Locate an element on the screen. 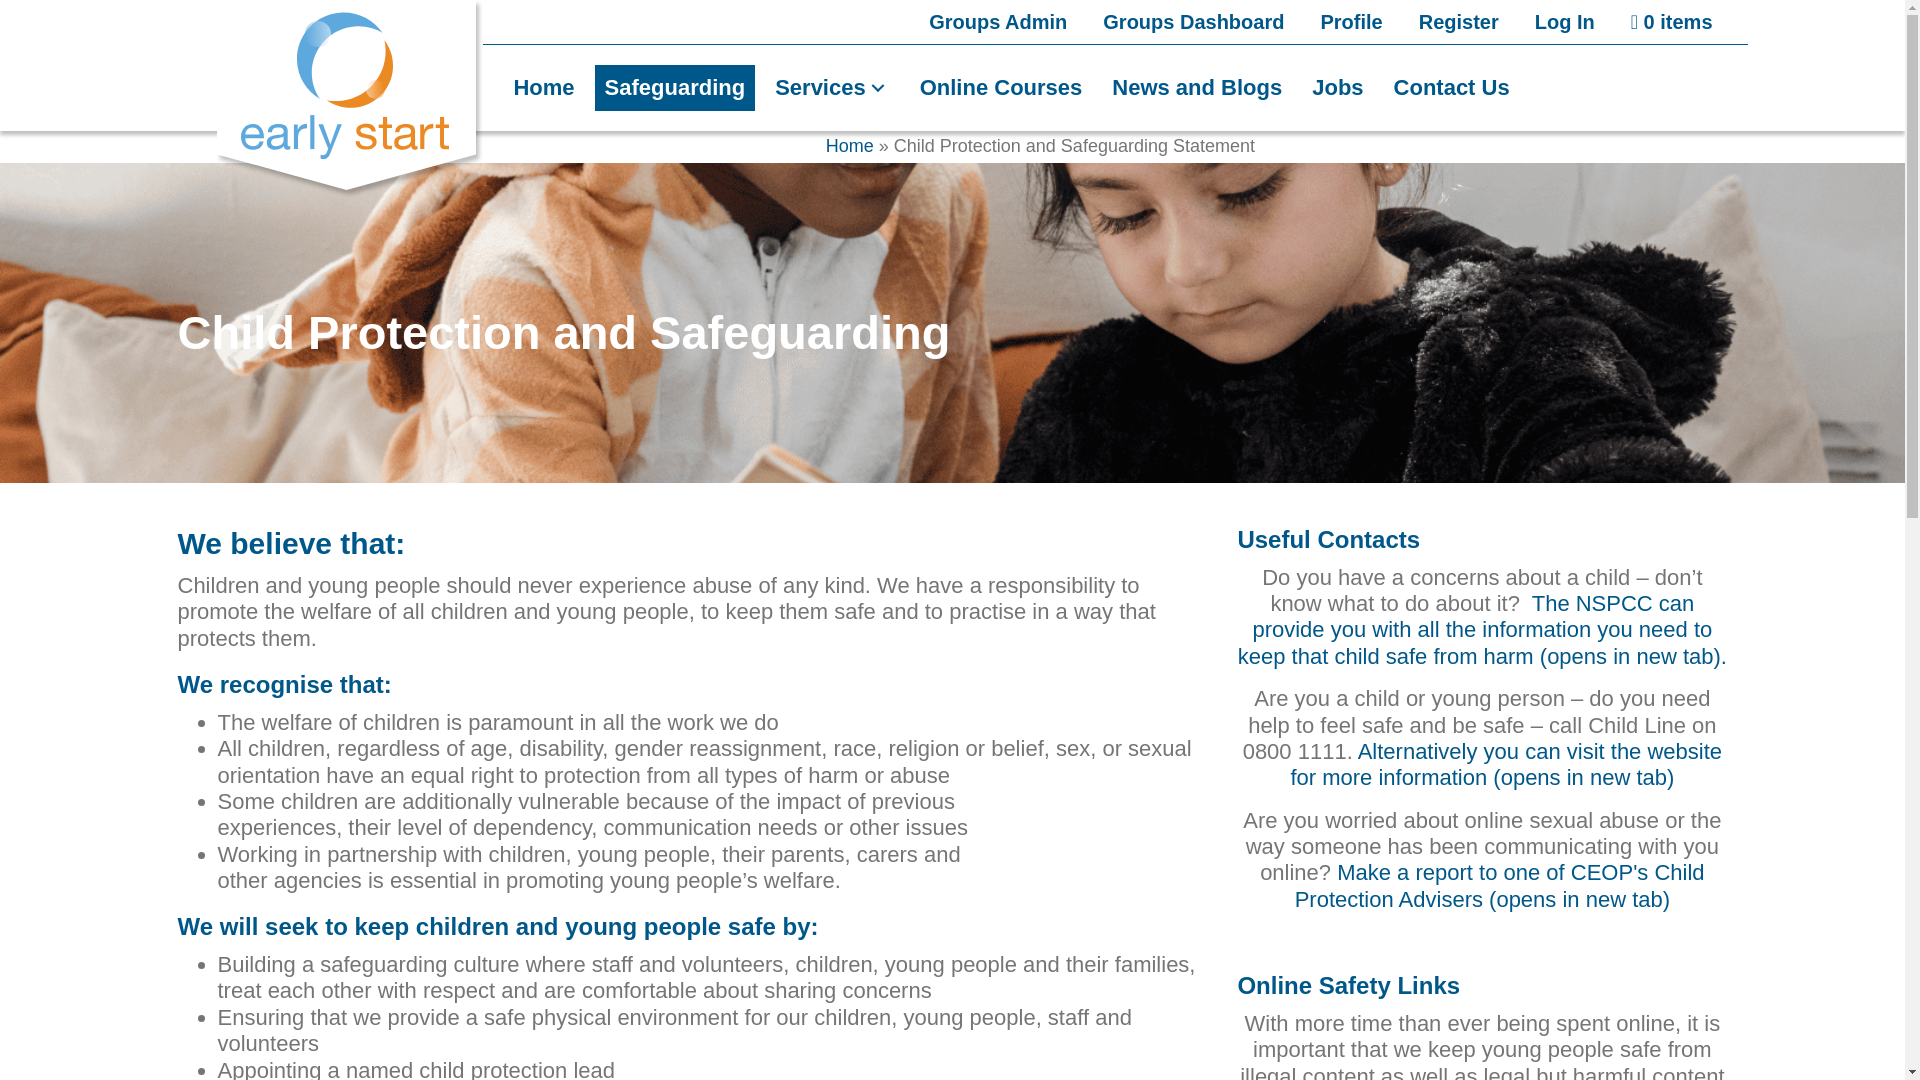 This screenshot has height=1080, width=1920. Safeguarding is located at coordinates (676, 88).